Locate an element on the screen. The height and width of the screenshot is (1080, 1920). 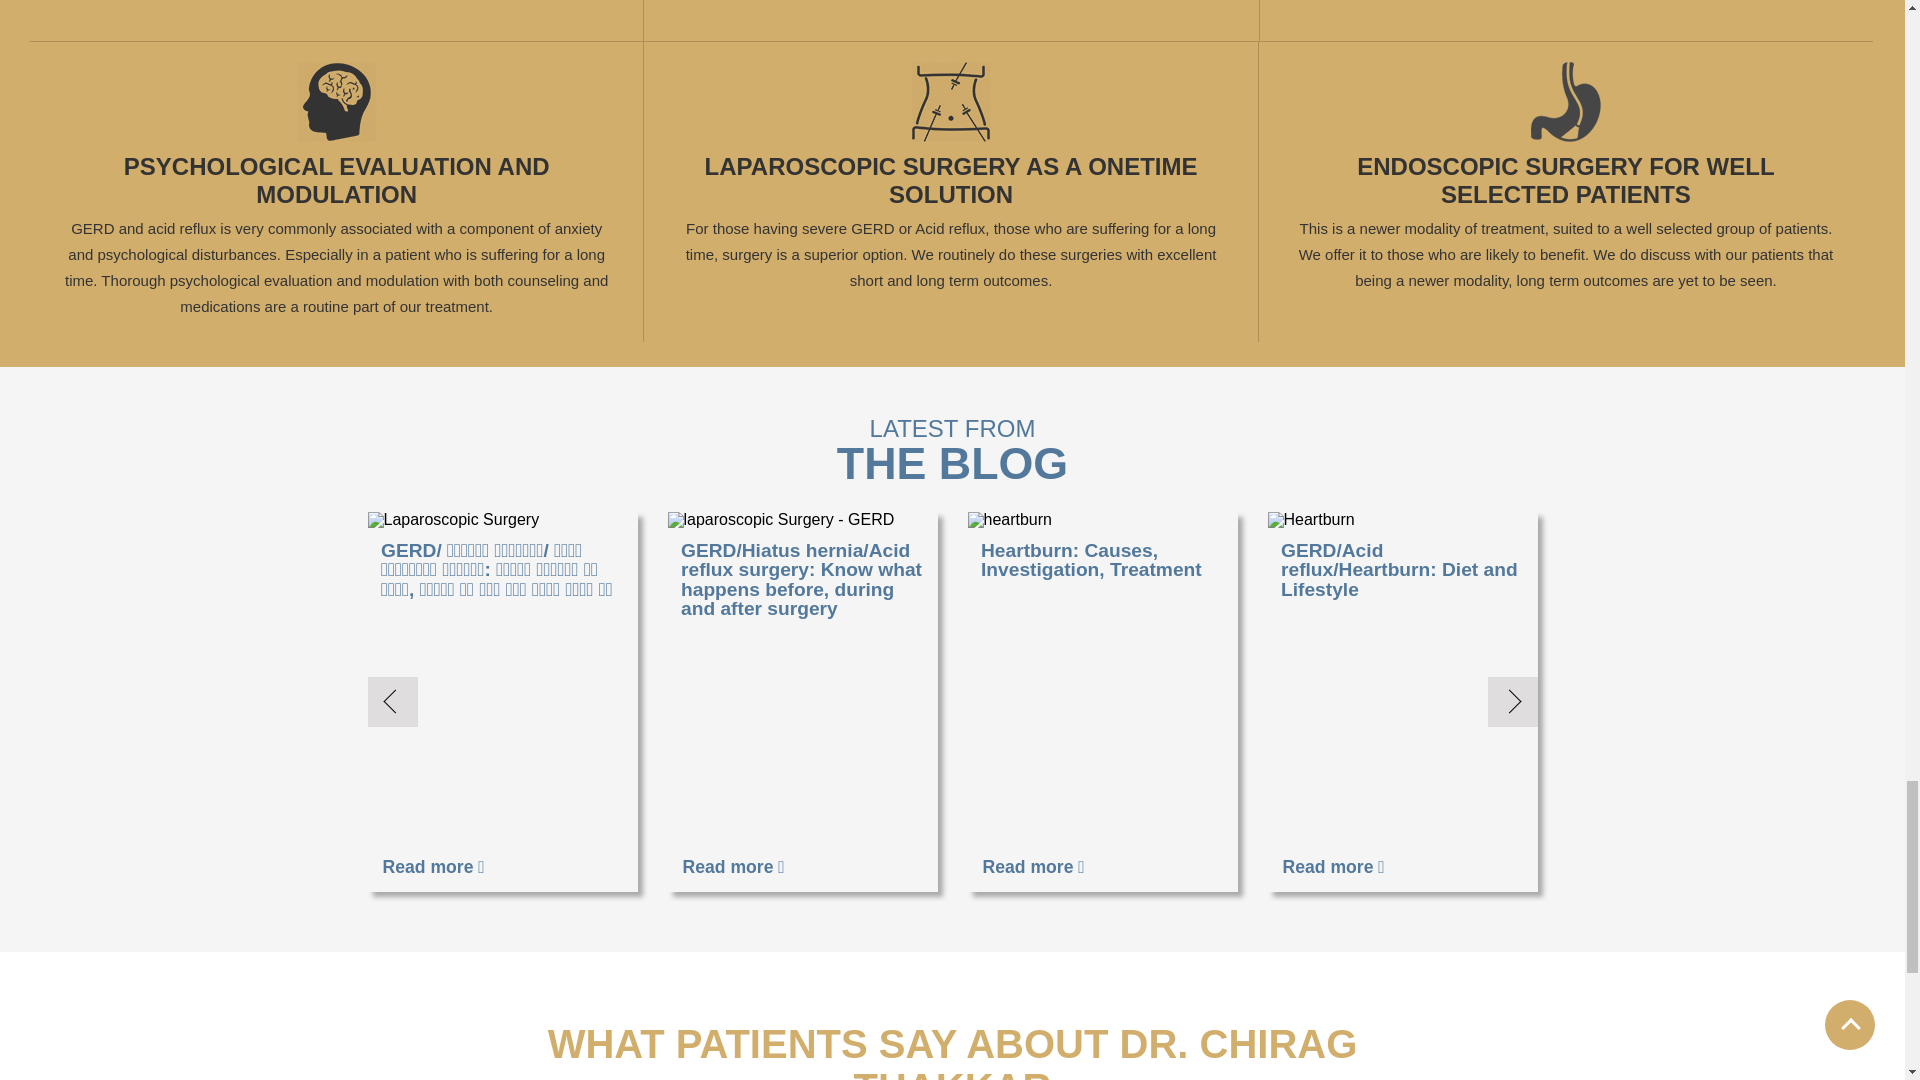
Read more is located at coordinates (1034, 868).